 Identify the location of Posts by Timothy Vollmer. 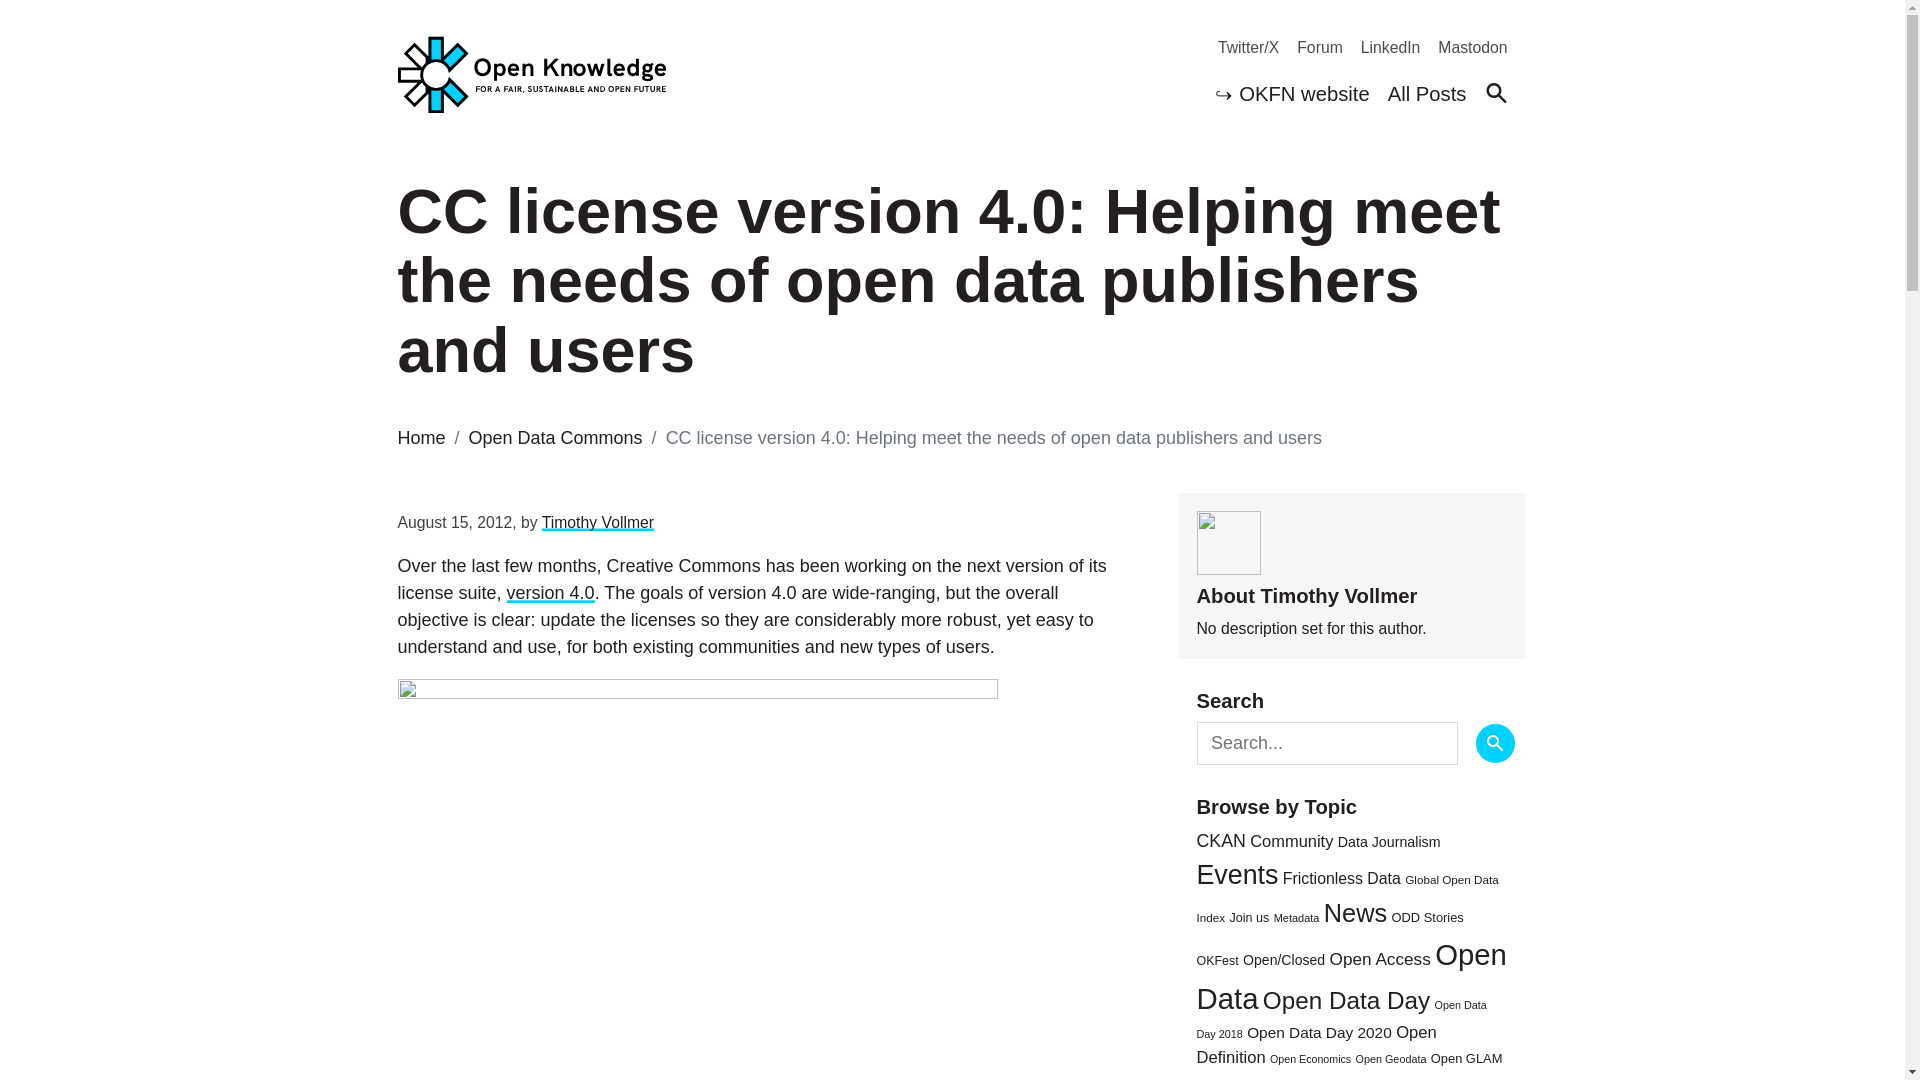
(598, 522).